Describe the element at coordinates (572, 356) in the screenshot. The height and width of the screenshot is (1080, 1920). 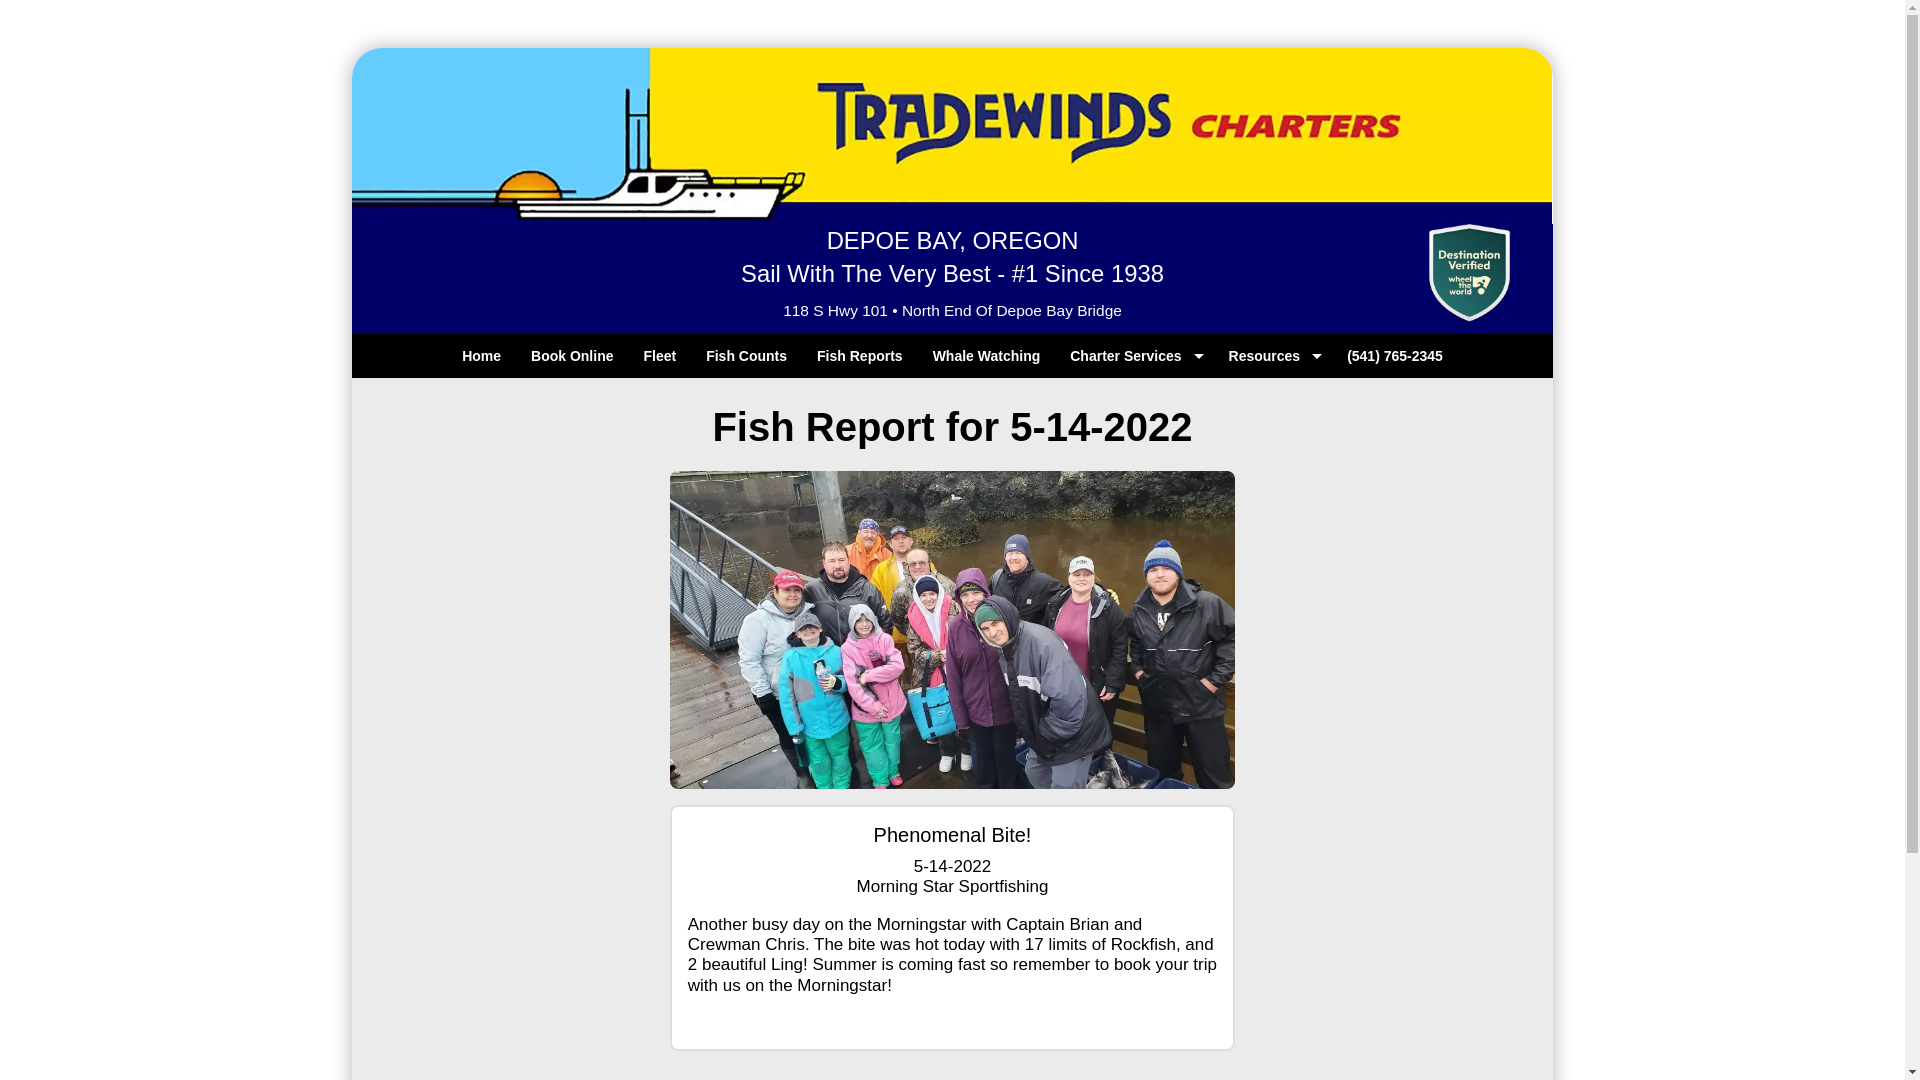
I see `Book Online` at that location.